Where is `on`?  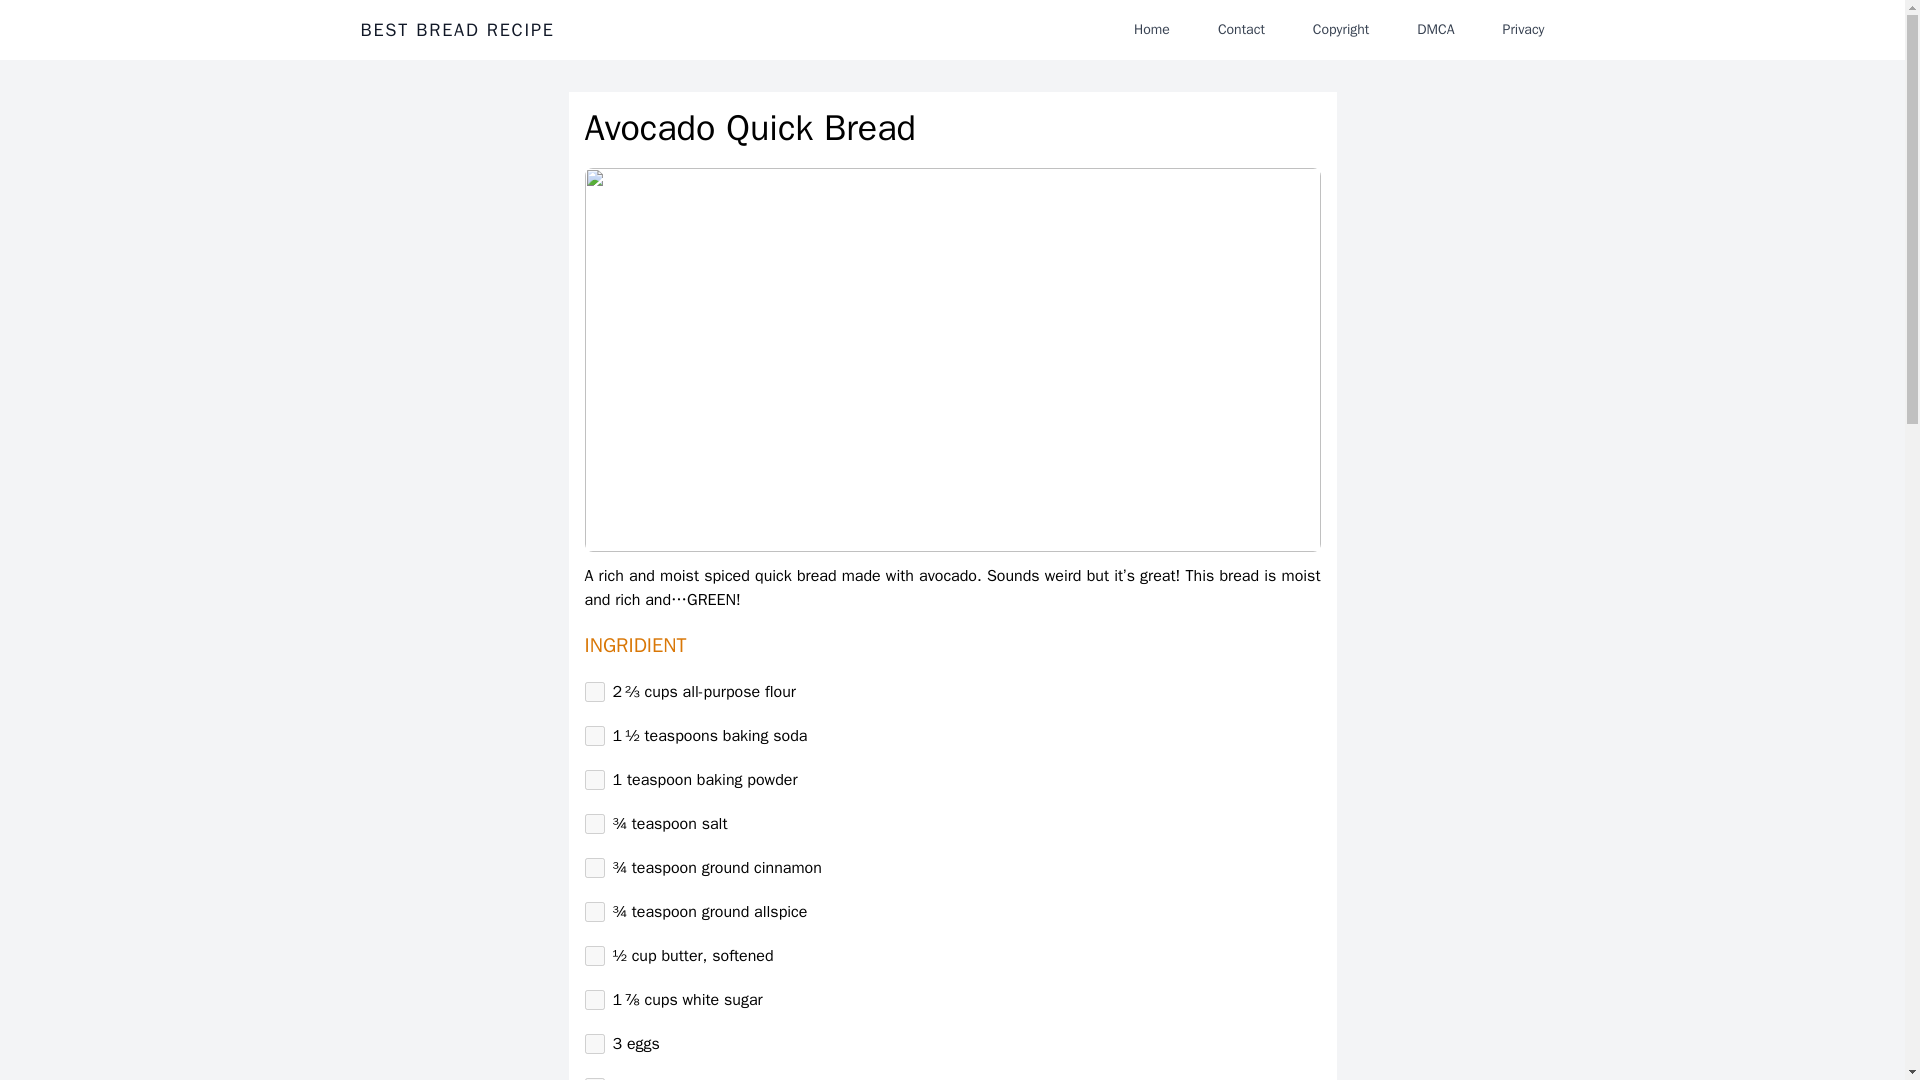 on is located at coordinates (594, 736).